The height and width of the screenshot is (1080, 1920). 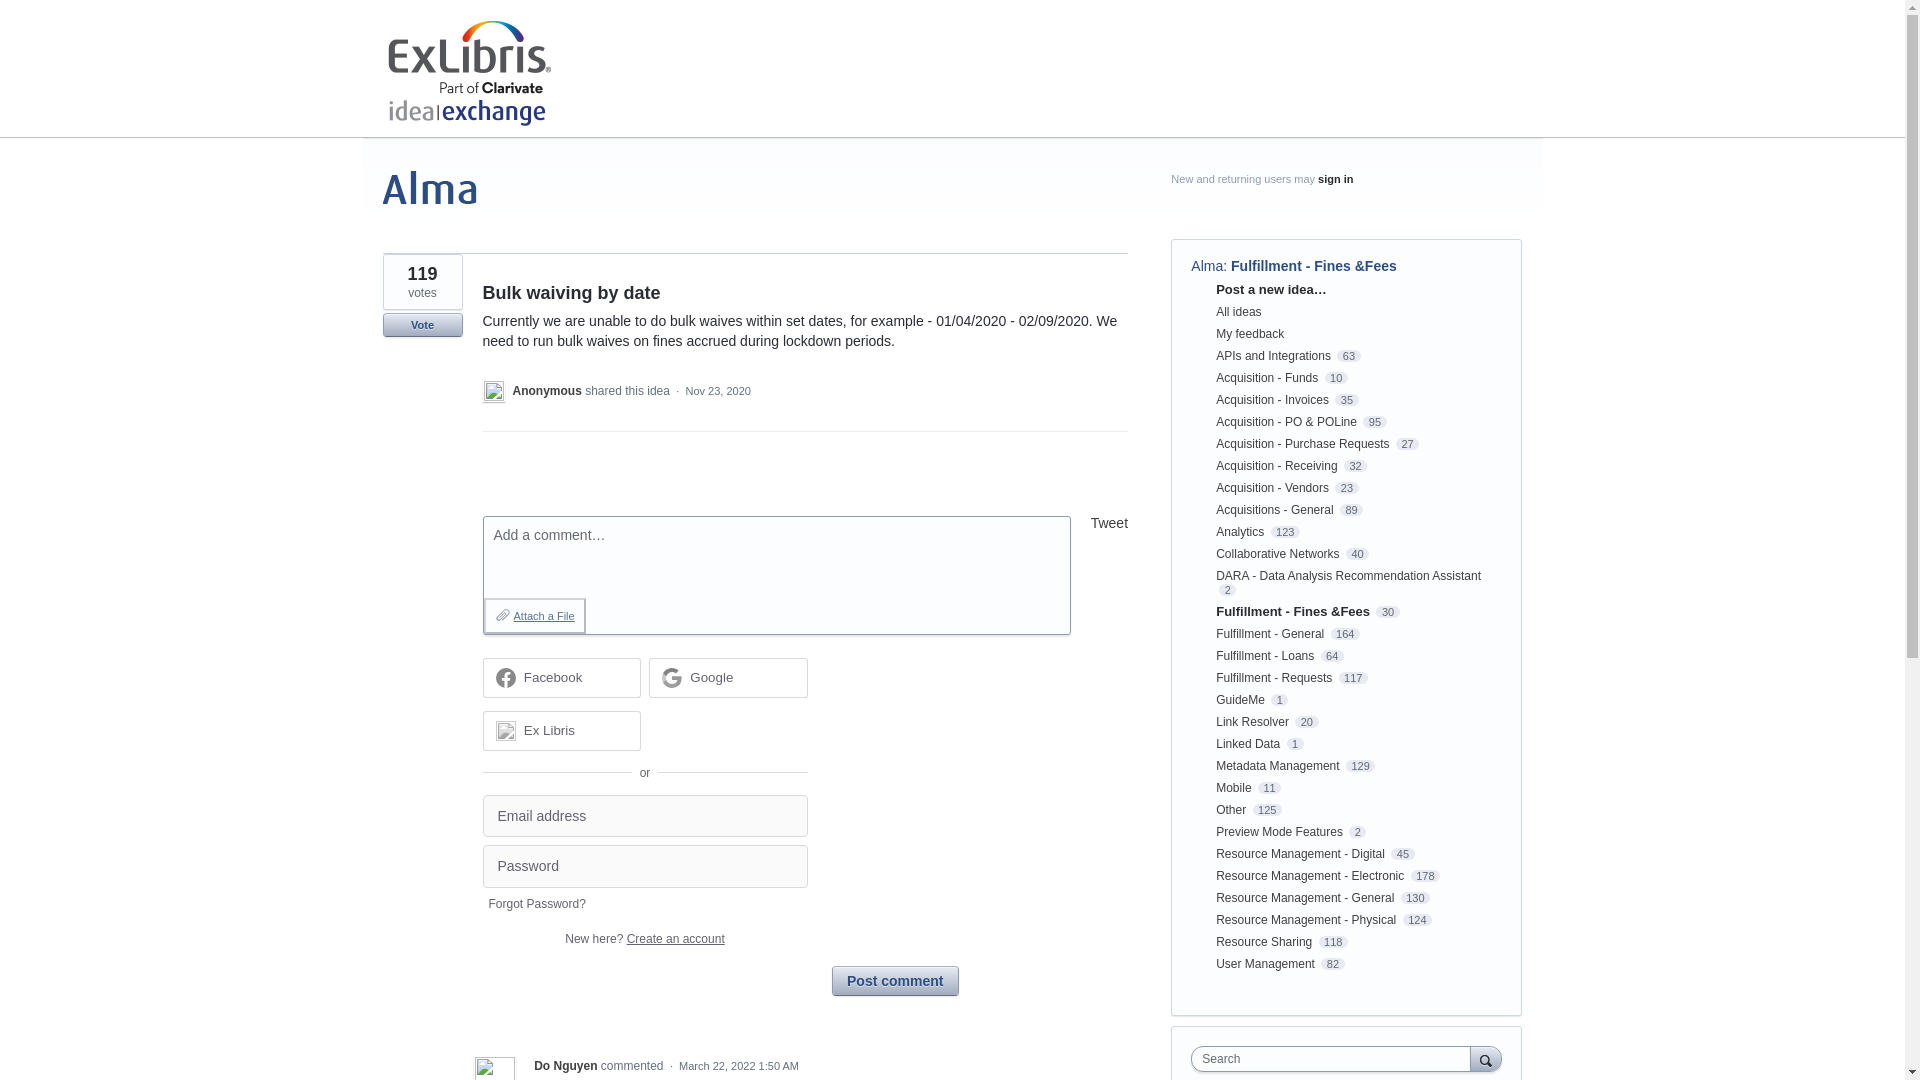 What do you see at coordinates (482, 74) in the screenshot?
I see `Have an idea for Ex Libris?` at bounding box center [482, 74].